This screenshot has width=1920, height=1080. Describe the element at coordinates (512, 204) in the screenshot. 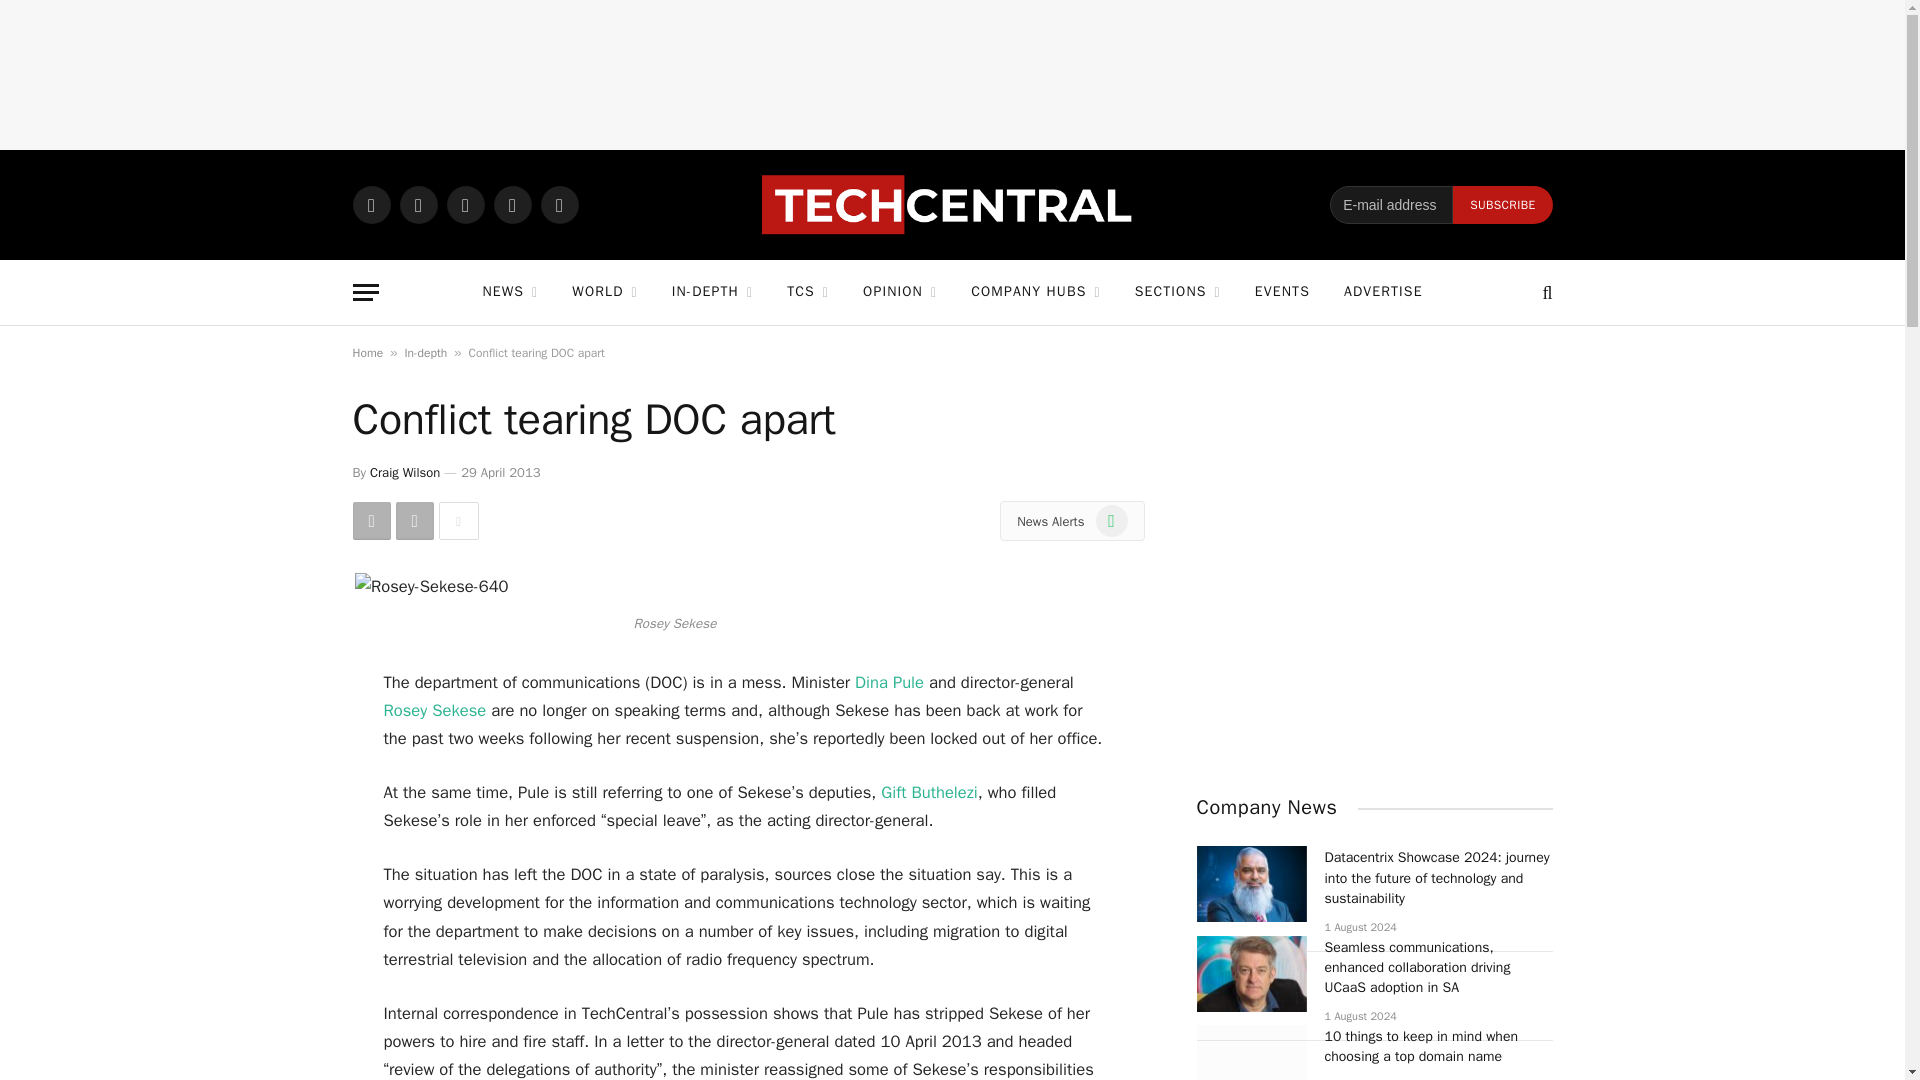

I see `LinkedIn` at that location.